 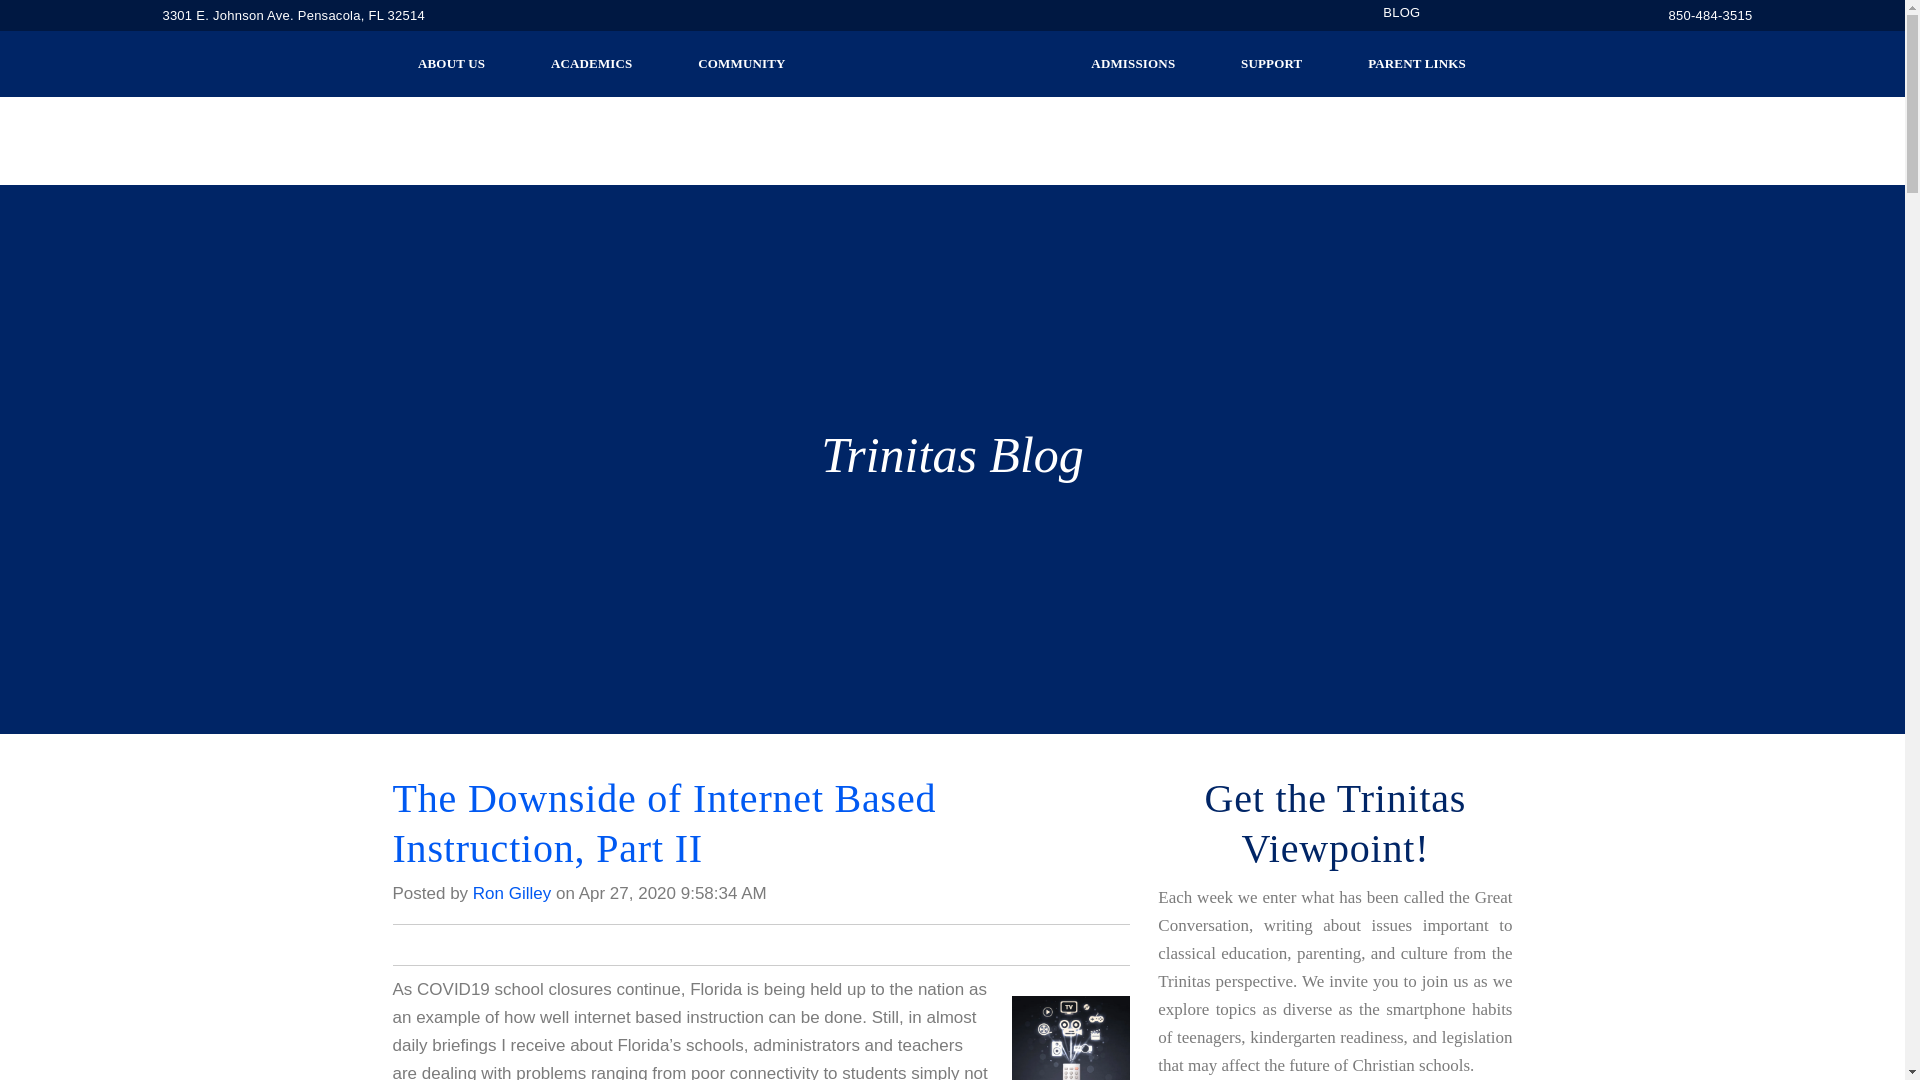 What do you see at coordinates (1710, 16) in the screenshot?
I see `850-484-3515` at bounding box center [1710, 16].